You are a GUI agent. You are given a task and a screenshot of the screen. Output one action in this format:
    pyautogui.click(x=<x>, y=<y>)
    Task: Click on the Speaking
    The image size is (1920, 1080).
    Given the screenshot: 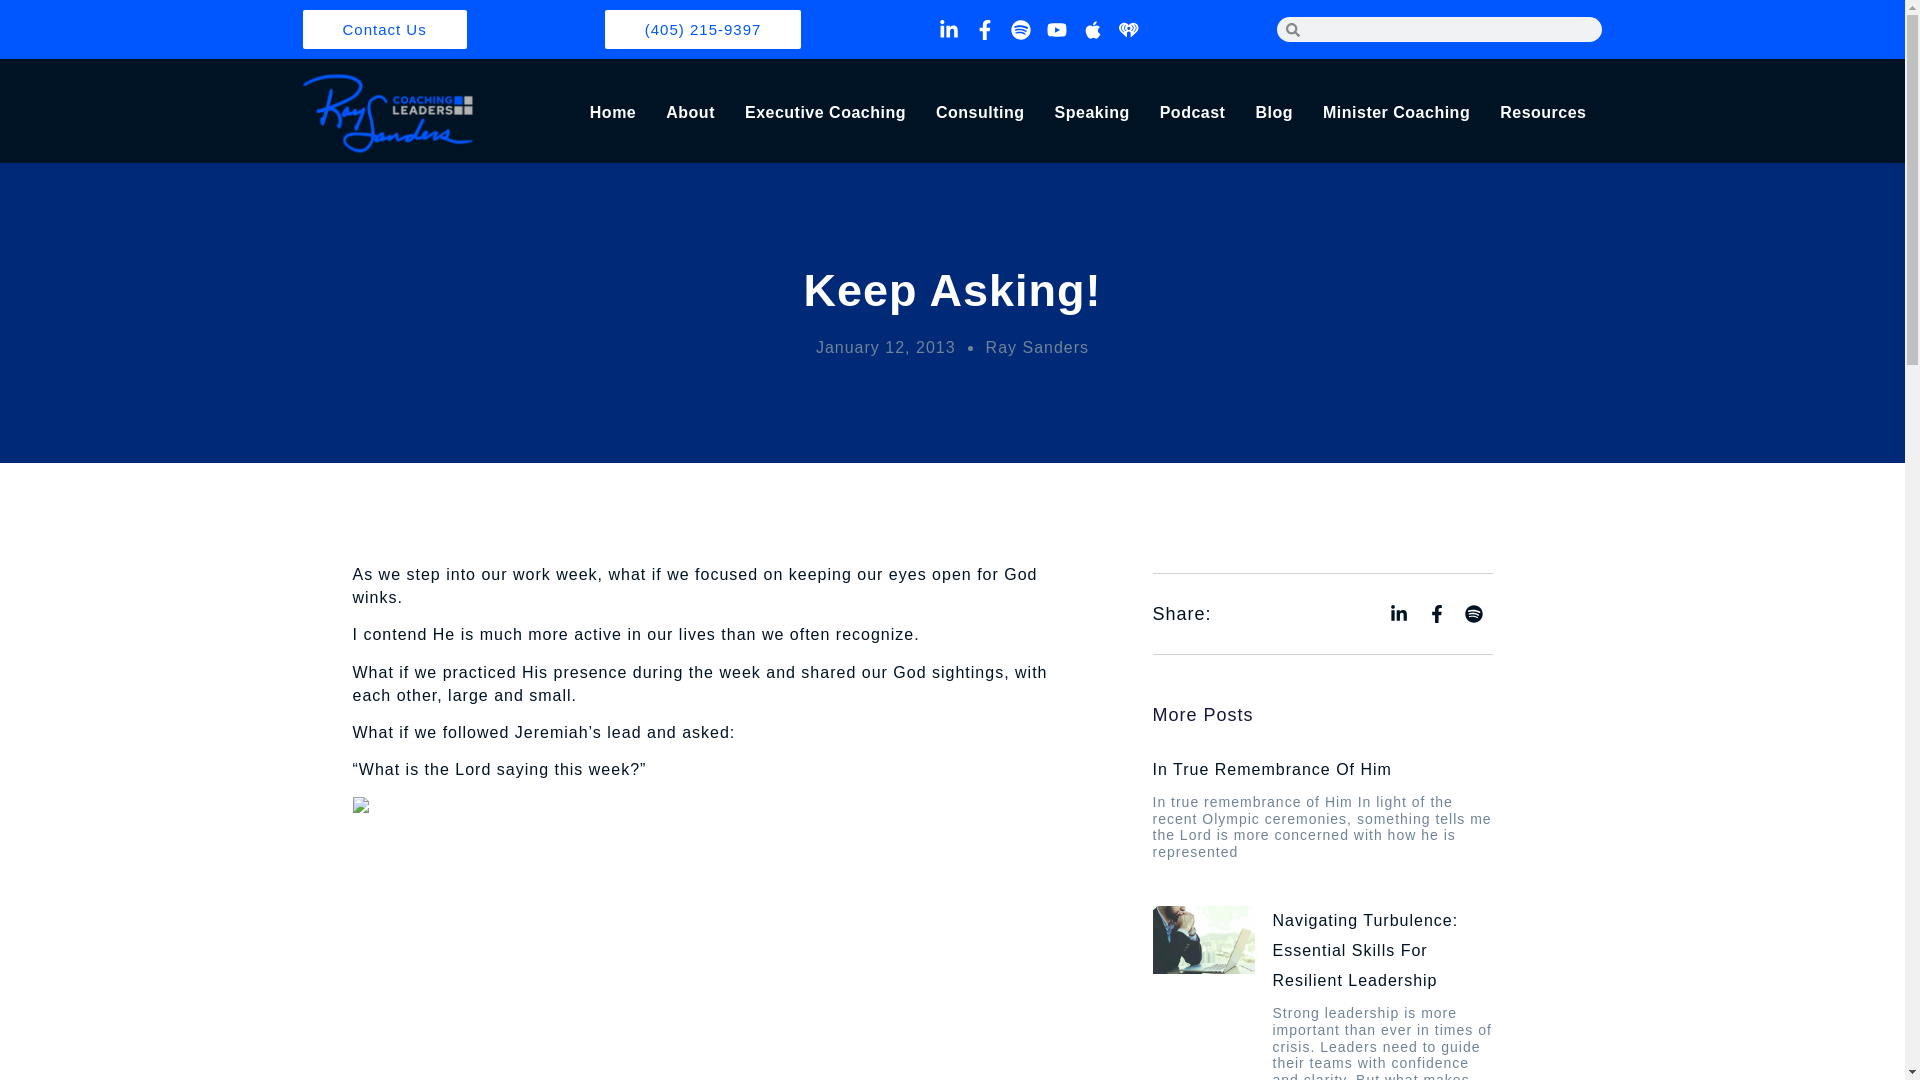 What is the action you would take?
    pyautogui.click(x=1092, y=113)
    